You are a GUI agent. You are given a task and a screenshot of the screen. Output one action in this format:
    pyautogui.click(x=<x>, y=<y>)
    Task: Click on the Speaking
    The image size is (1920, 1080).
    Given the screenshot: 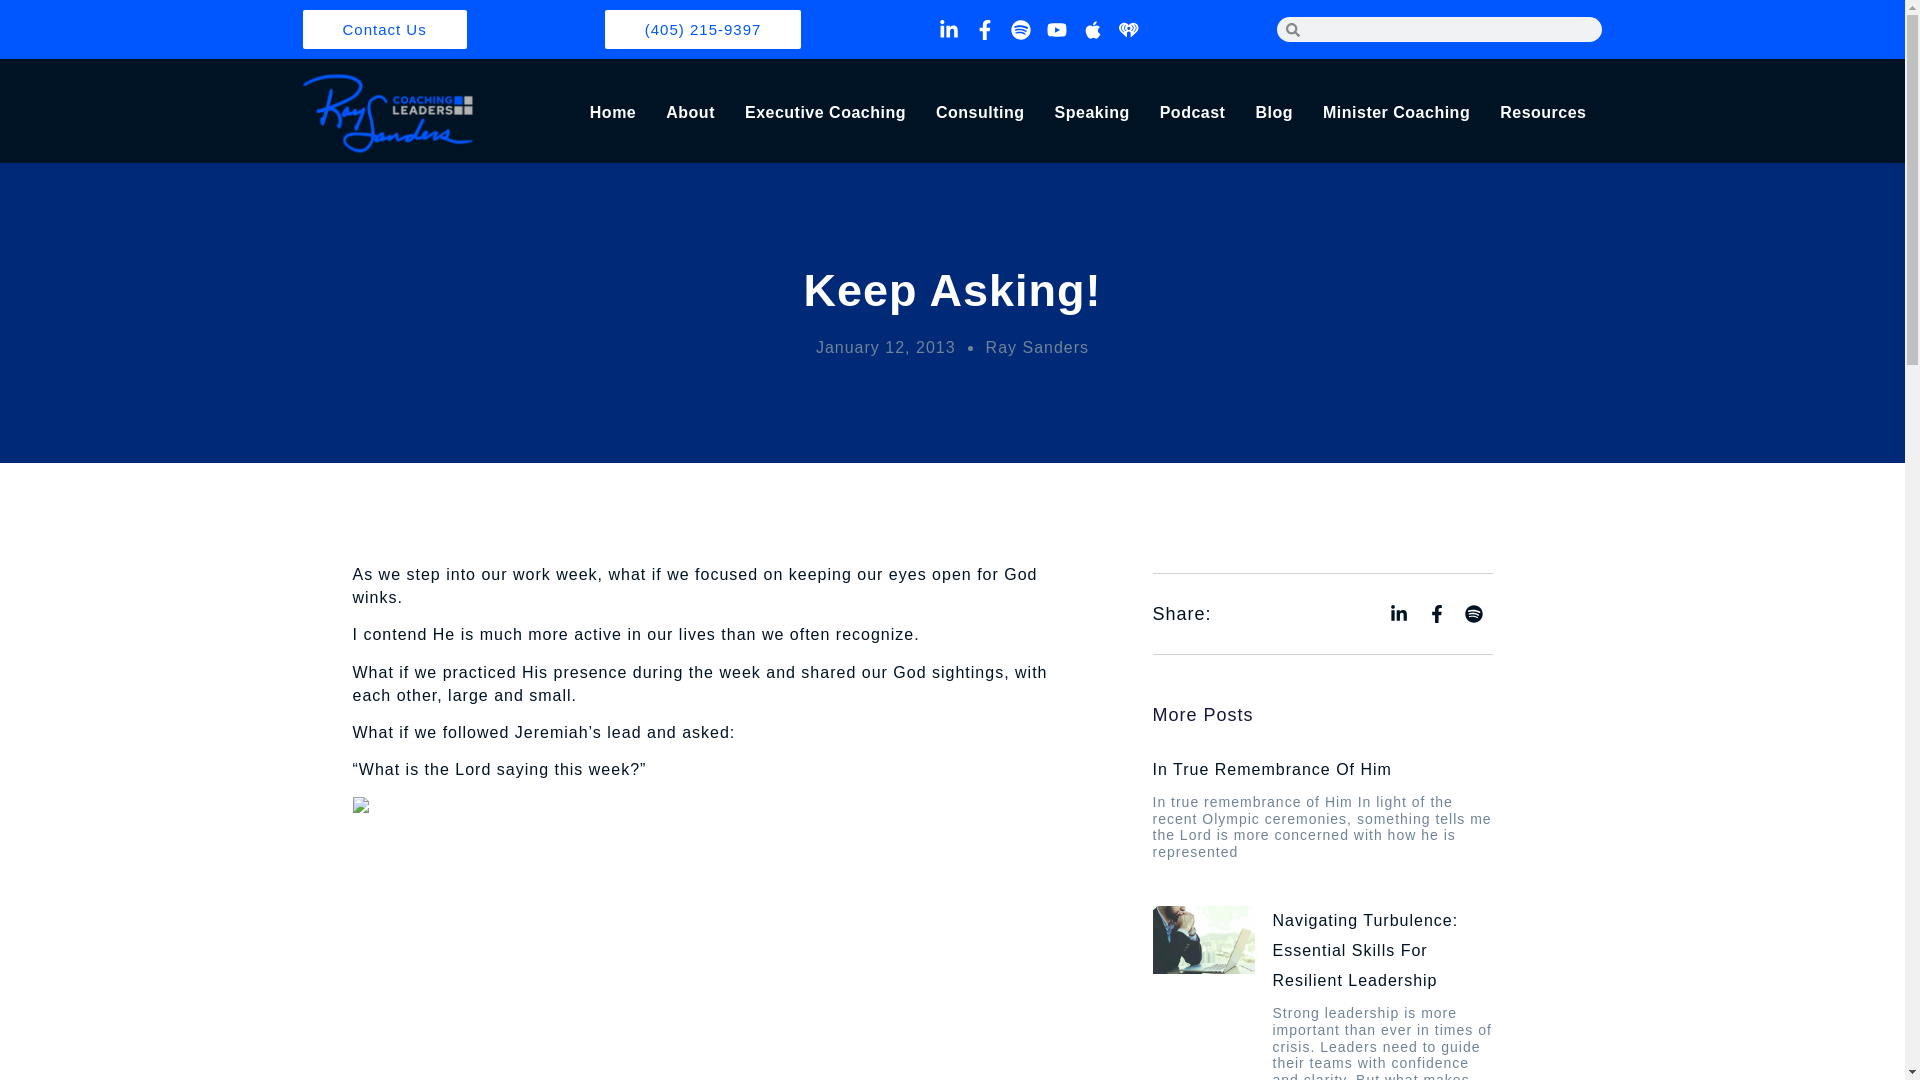 What is the action you would take?
    pyautogui.click(x=1092, y=113)
    